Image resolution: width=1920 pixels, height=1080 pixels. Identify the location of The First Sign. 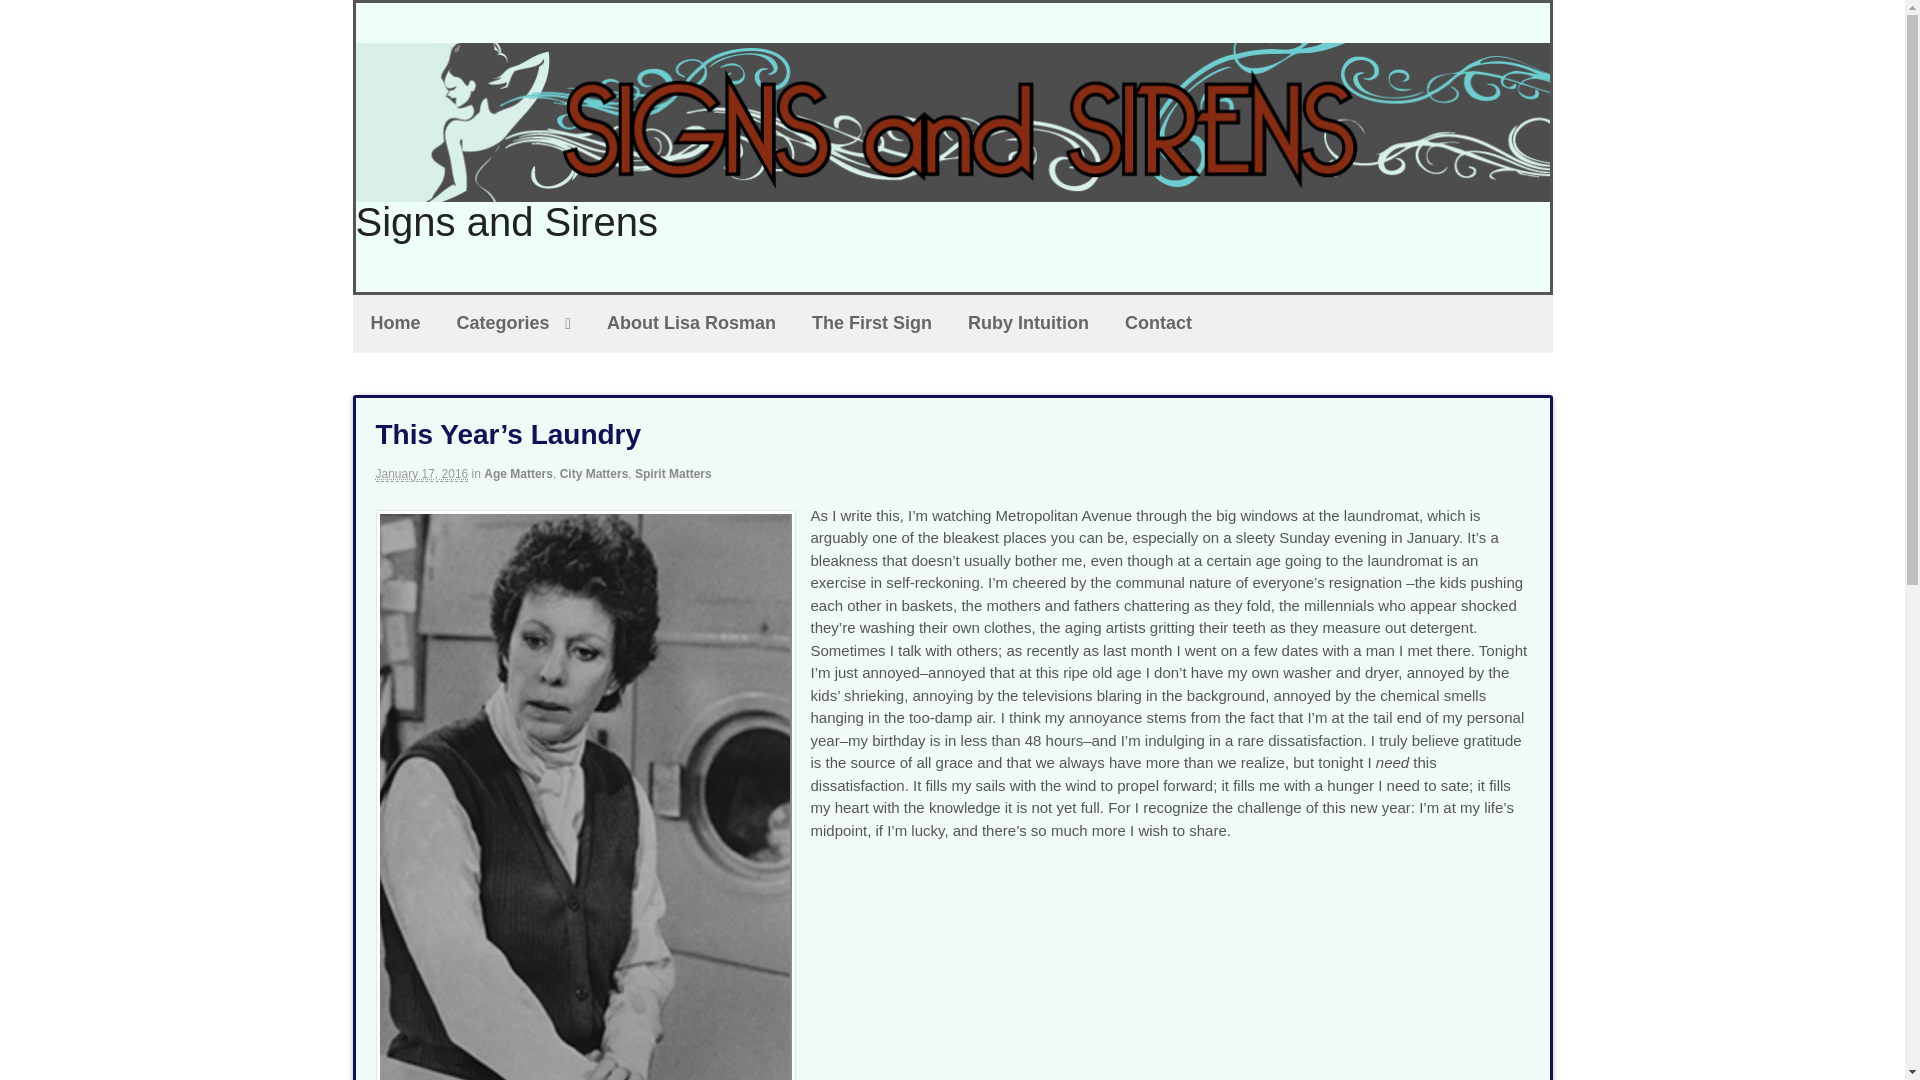
(872, 324).